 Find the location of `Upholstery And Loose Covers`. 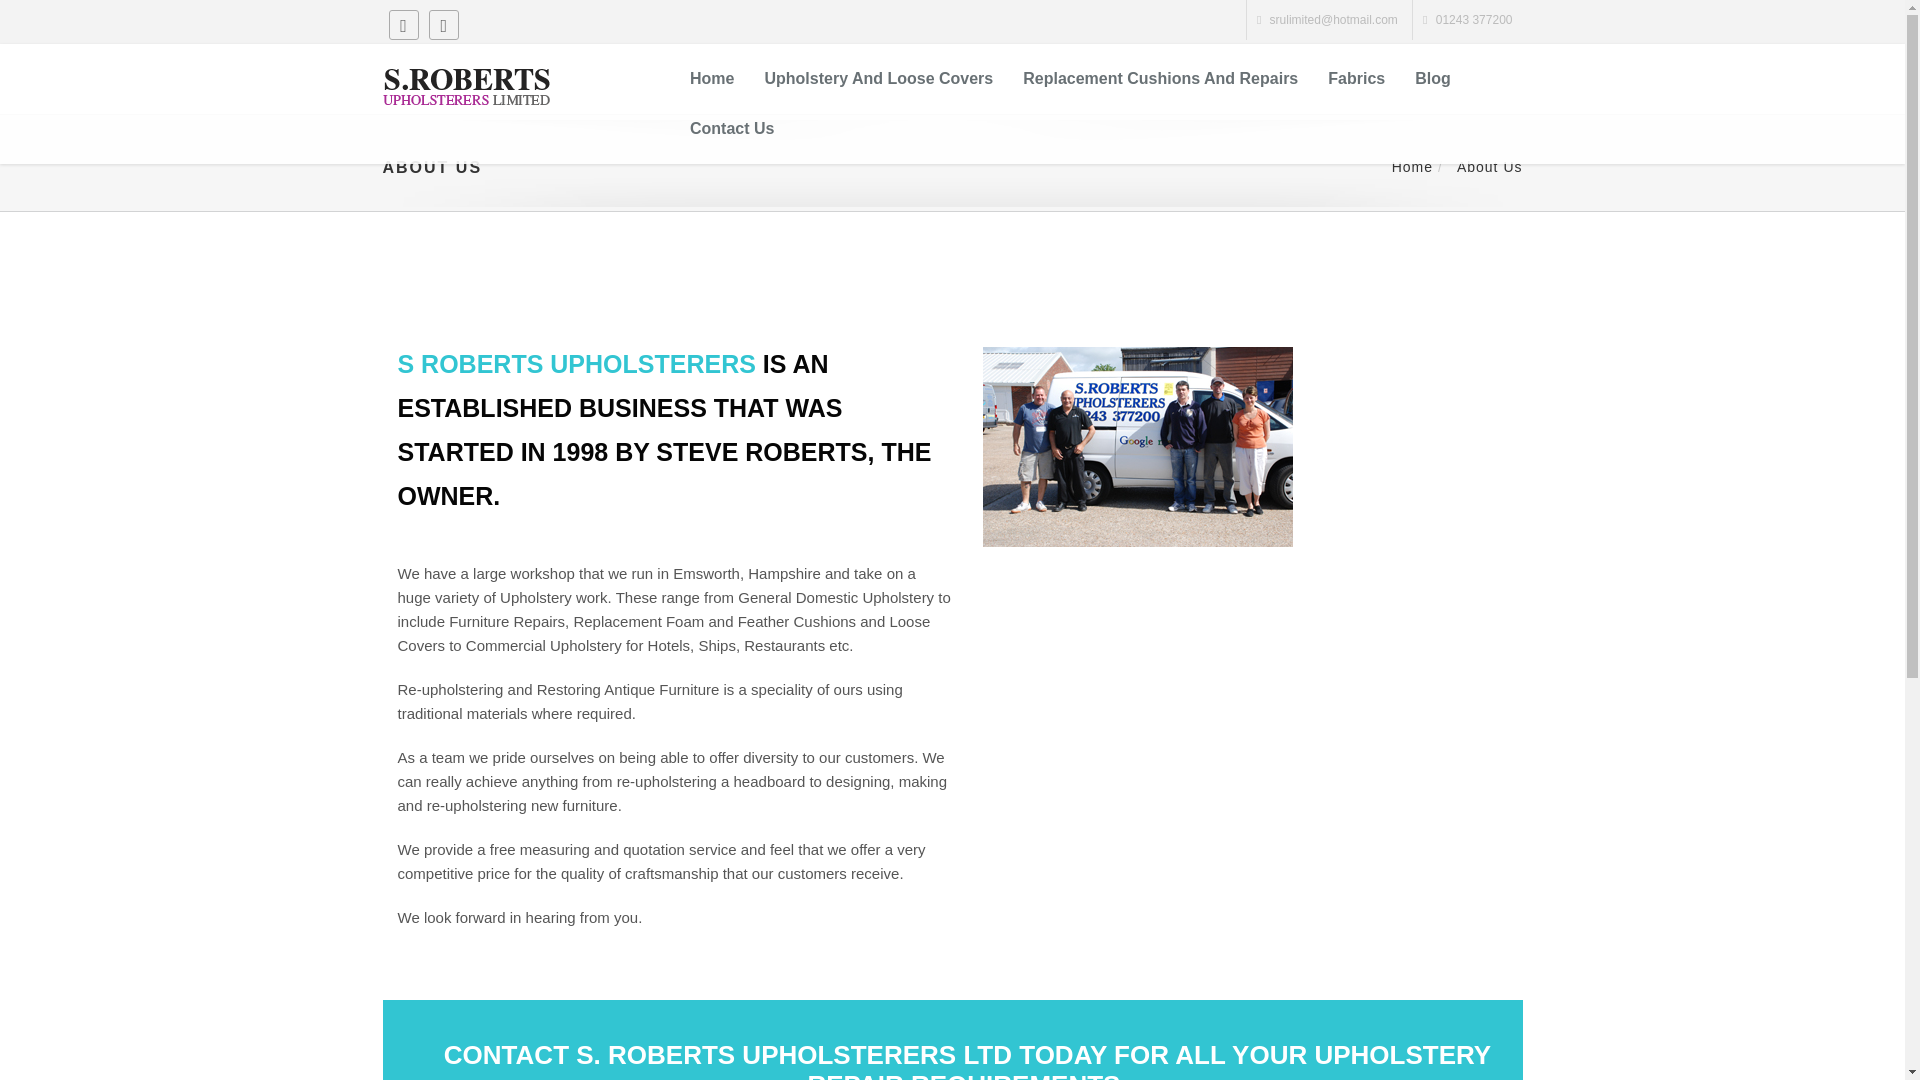

Upholstery And Loose Covers is located at coordinates (878, 78).